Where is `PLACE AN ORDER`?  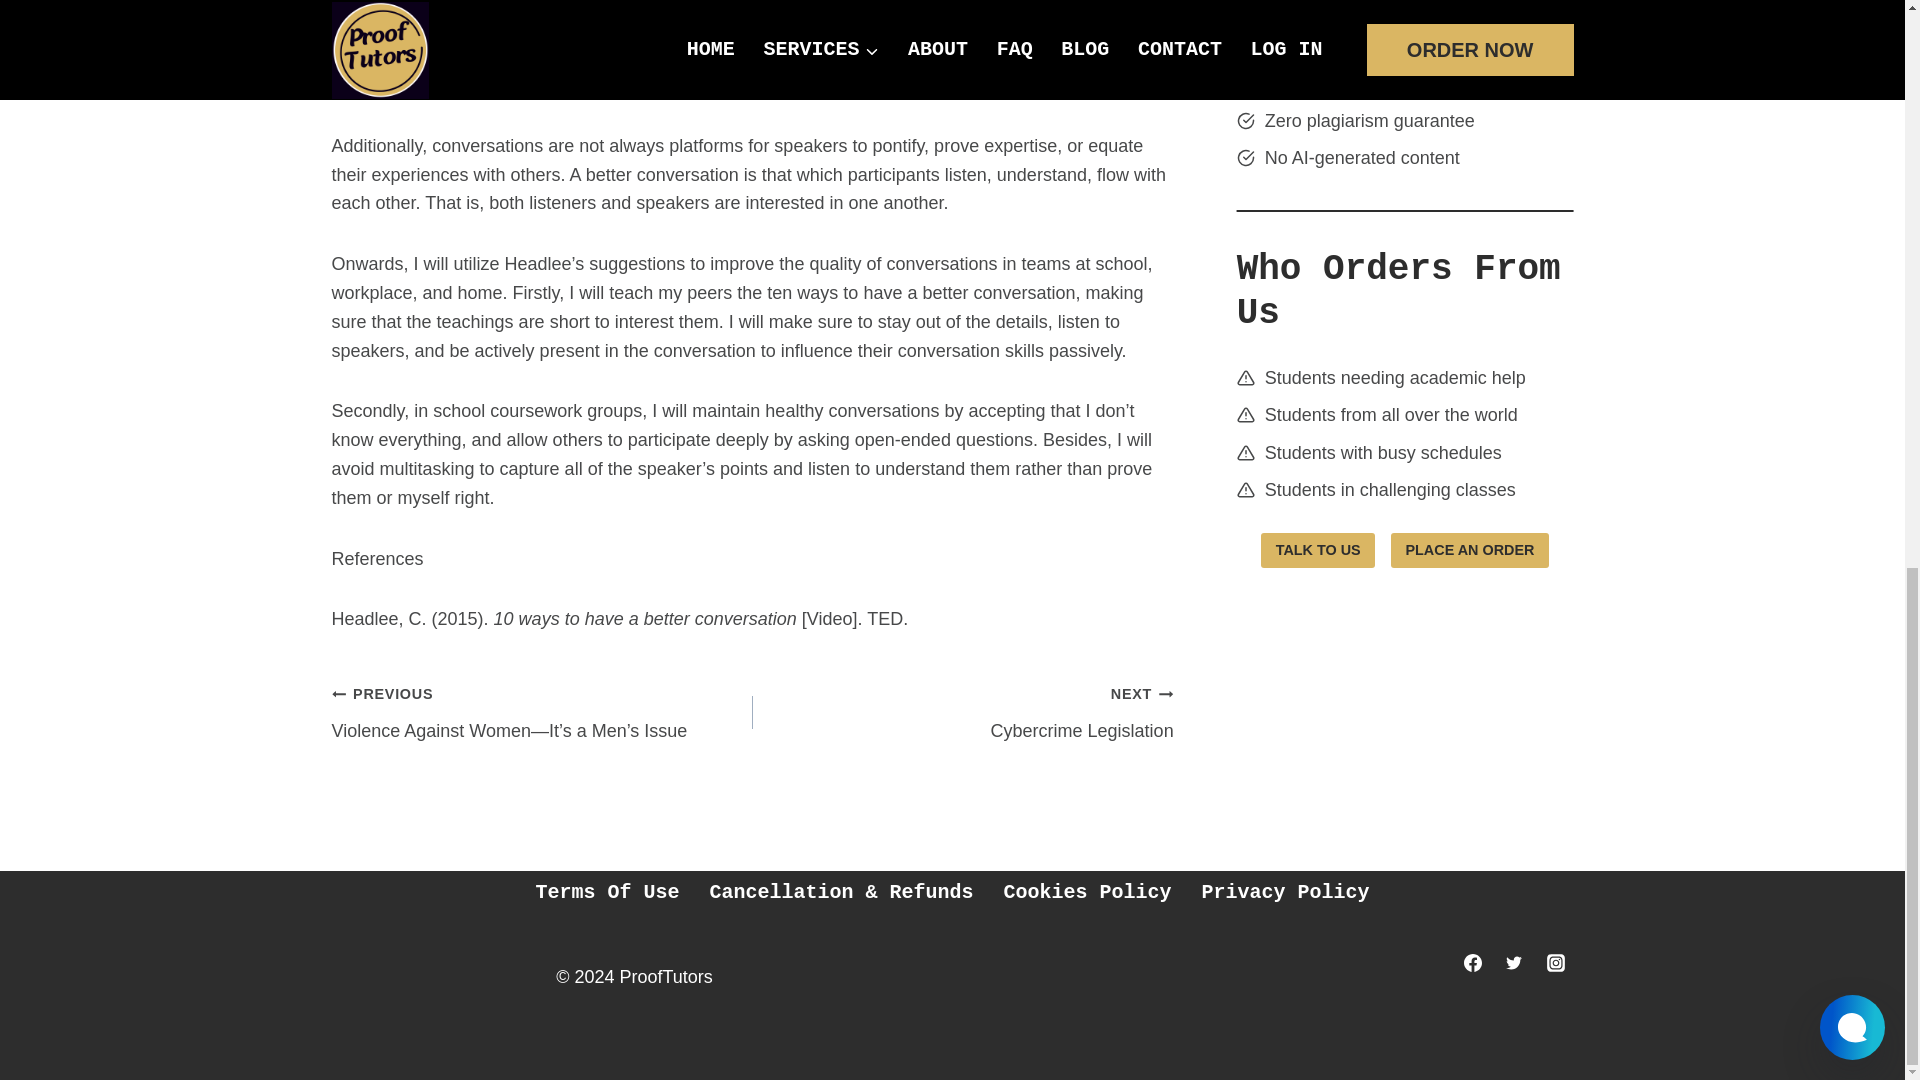
PLACE AN ORDER is located at coordinates (1470, 550).